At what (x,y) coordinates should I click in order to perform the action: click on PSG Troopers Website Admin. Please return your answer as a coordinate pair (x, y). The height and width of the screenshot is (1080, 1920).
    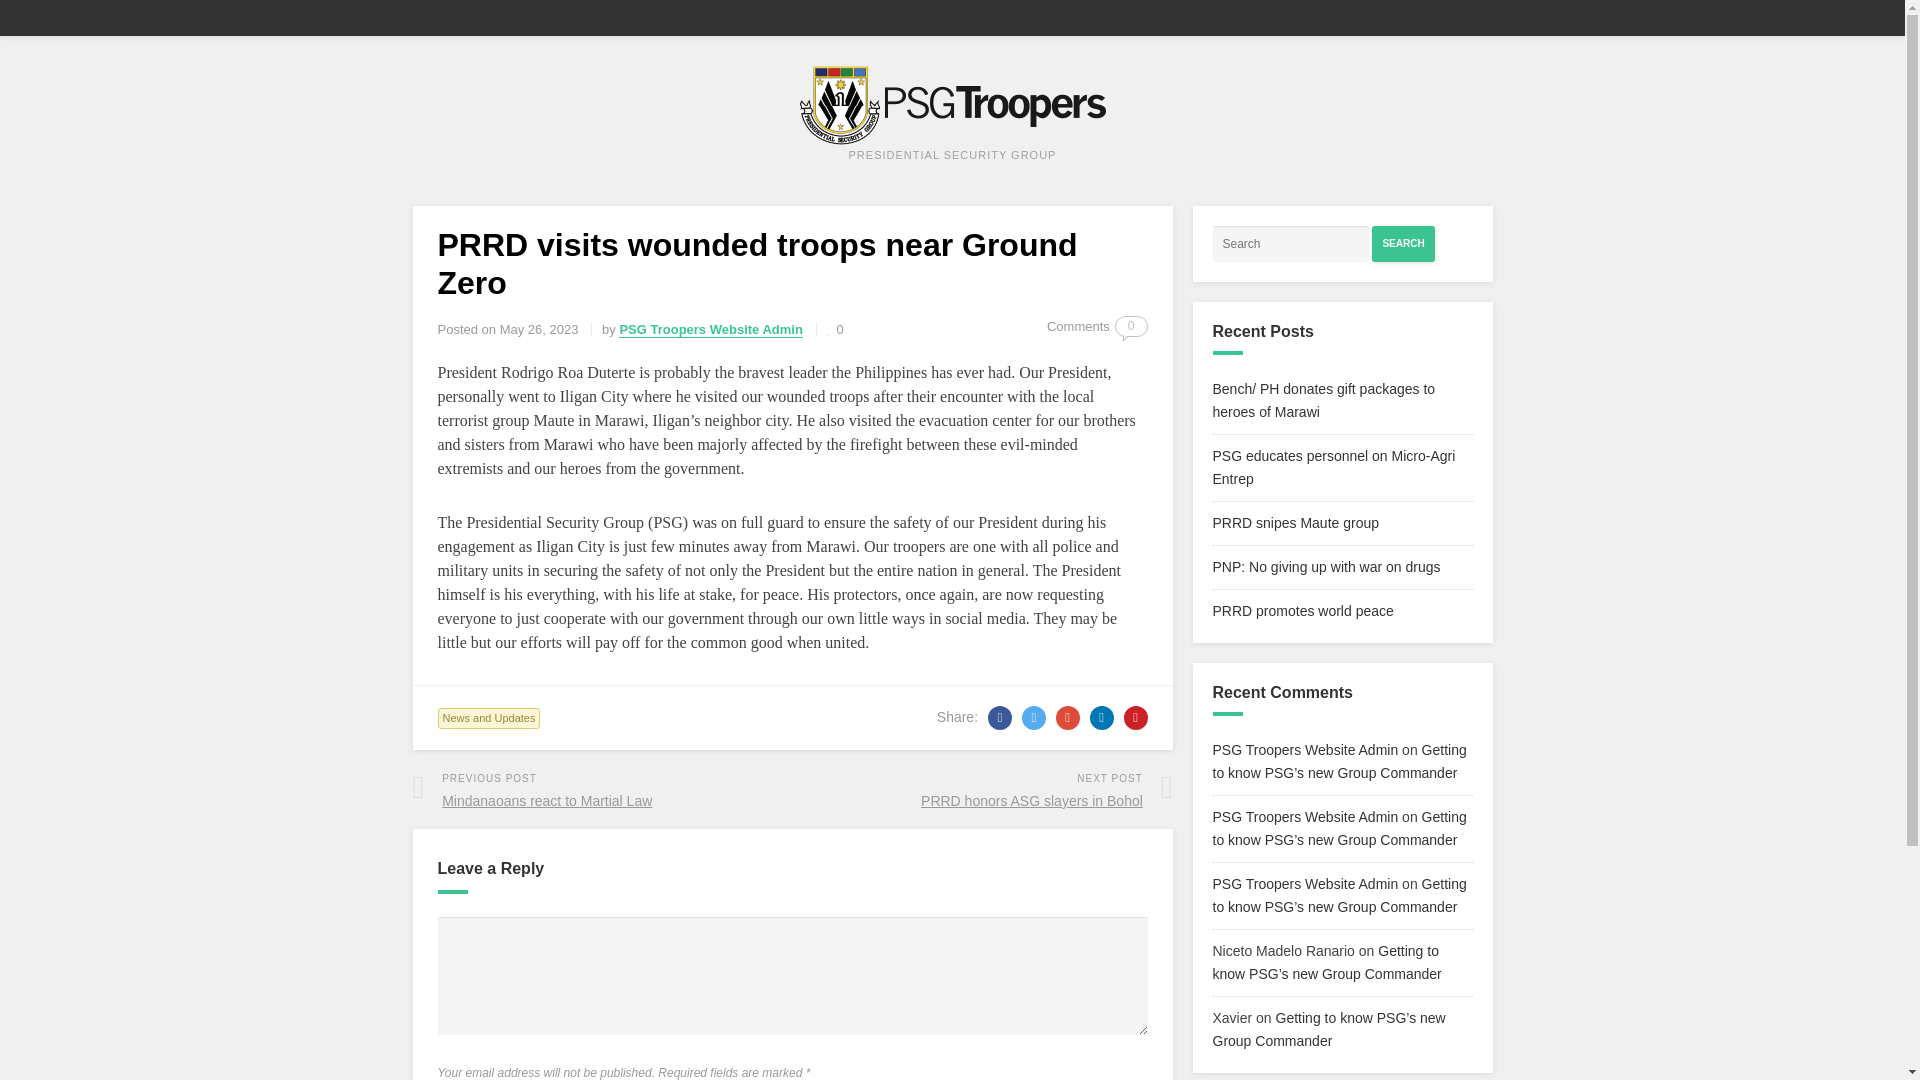
    Looking at the image, I should click on (710, 330).